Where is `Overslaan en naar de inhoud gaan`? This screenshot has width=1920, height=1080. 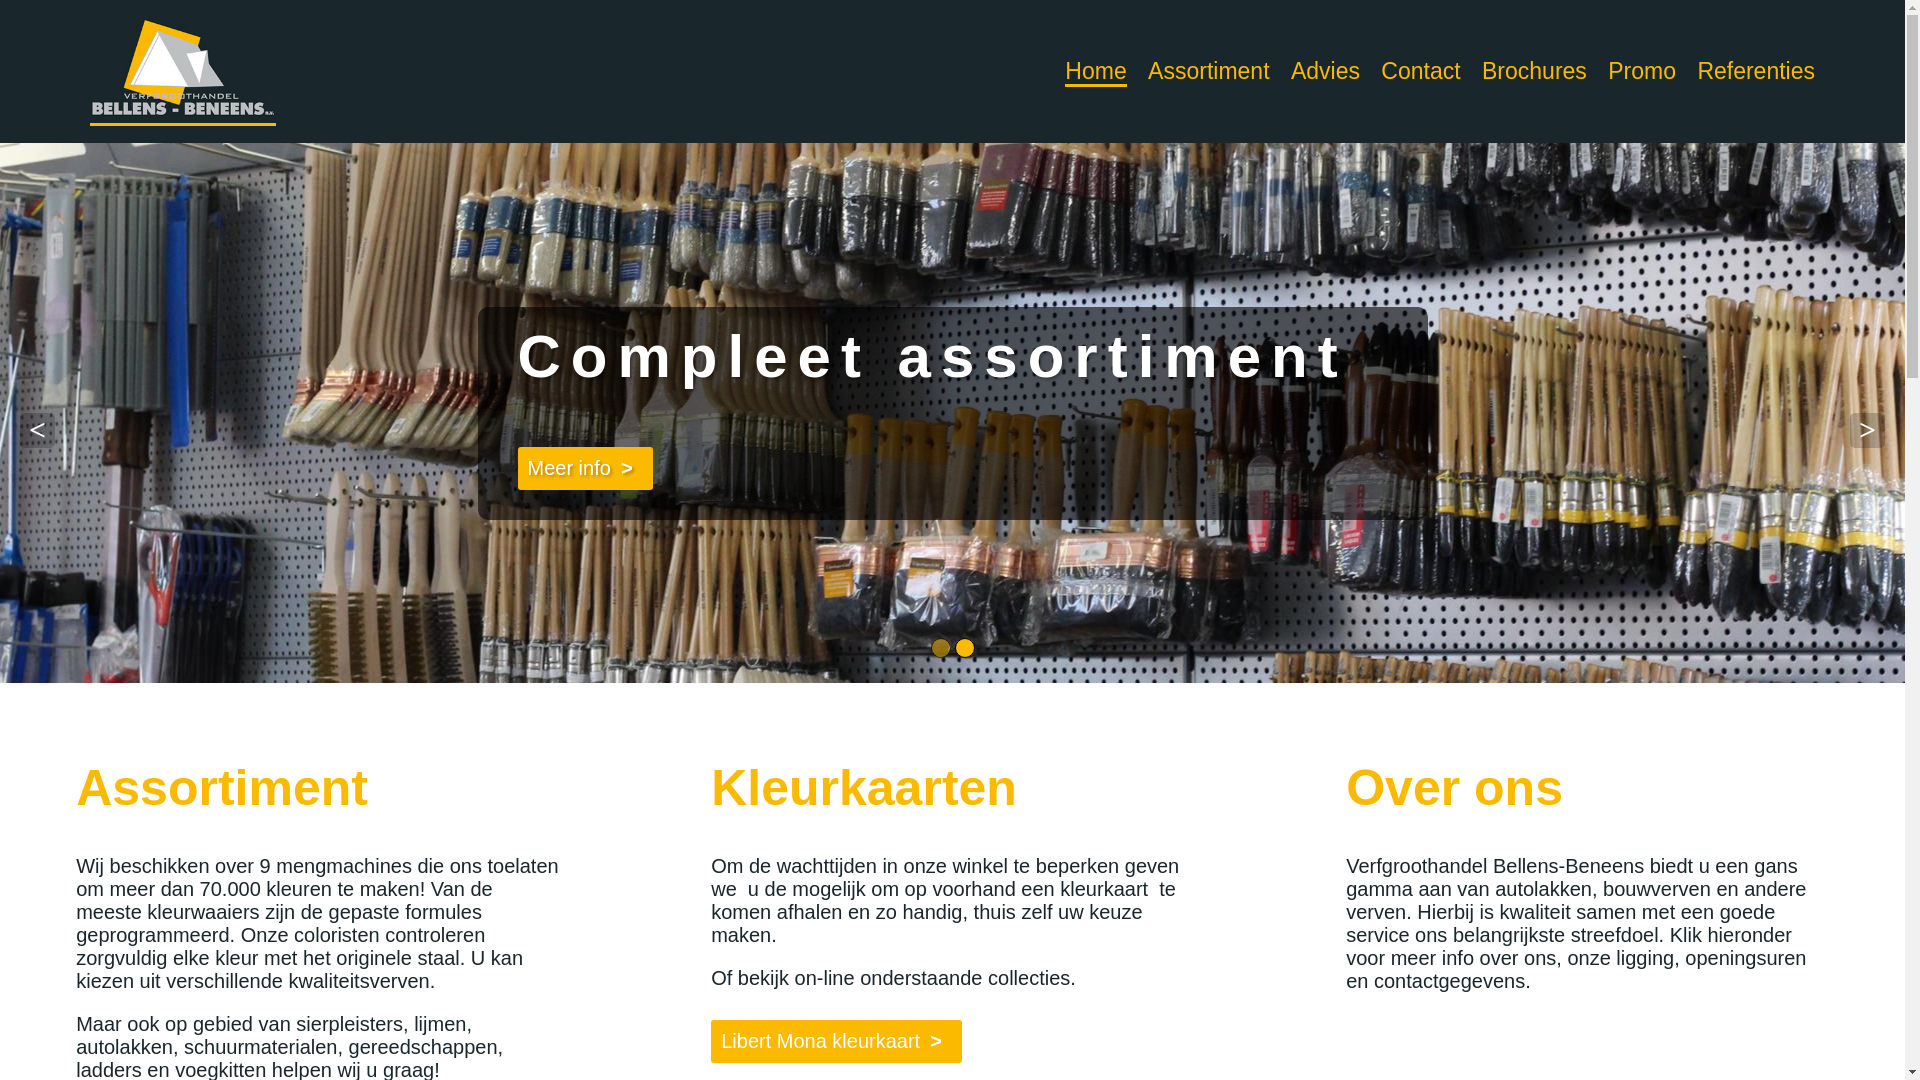 Overslaan en naar de inhoud gaan is located at coordinates (154, 0).